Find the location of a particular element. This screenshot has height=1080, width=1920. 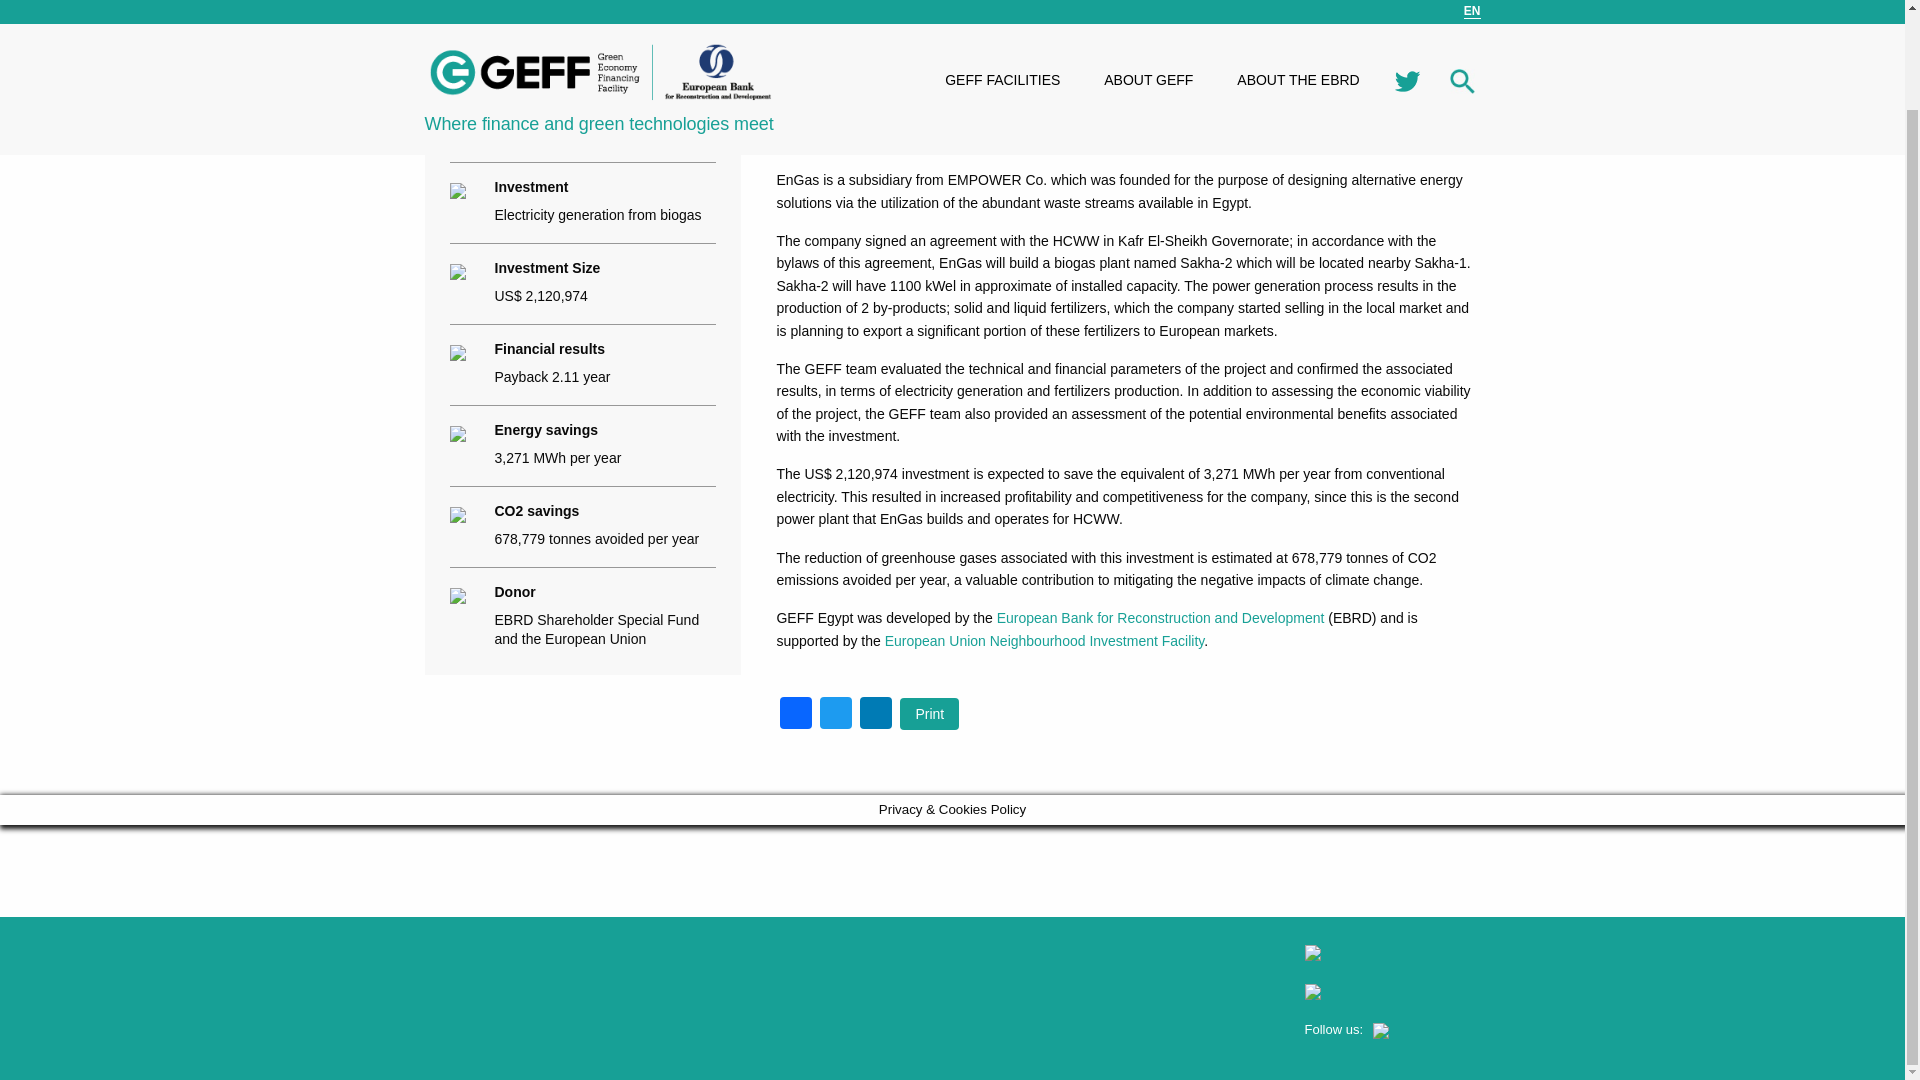

LinkedIn is located at coordinates (876, 715).